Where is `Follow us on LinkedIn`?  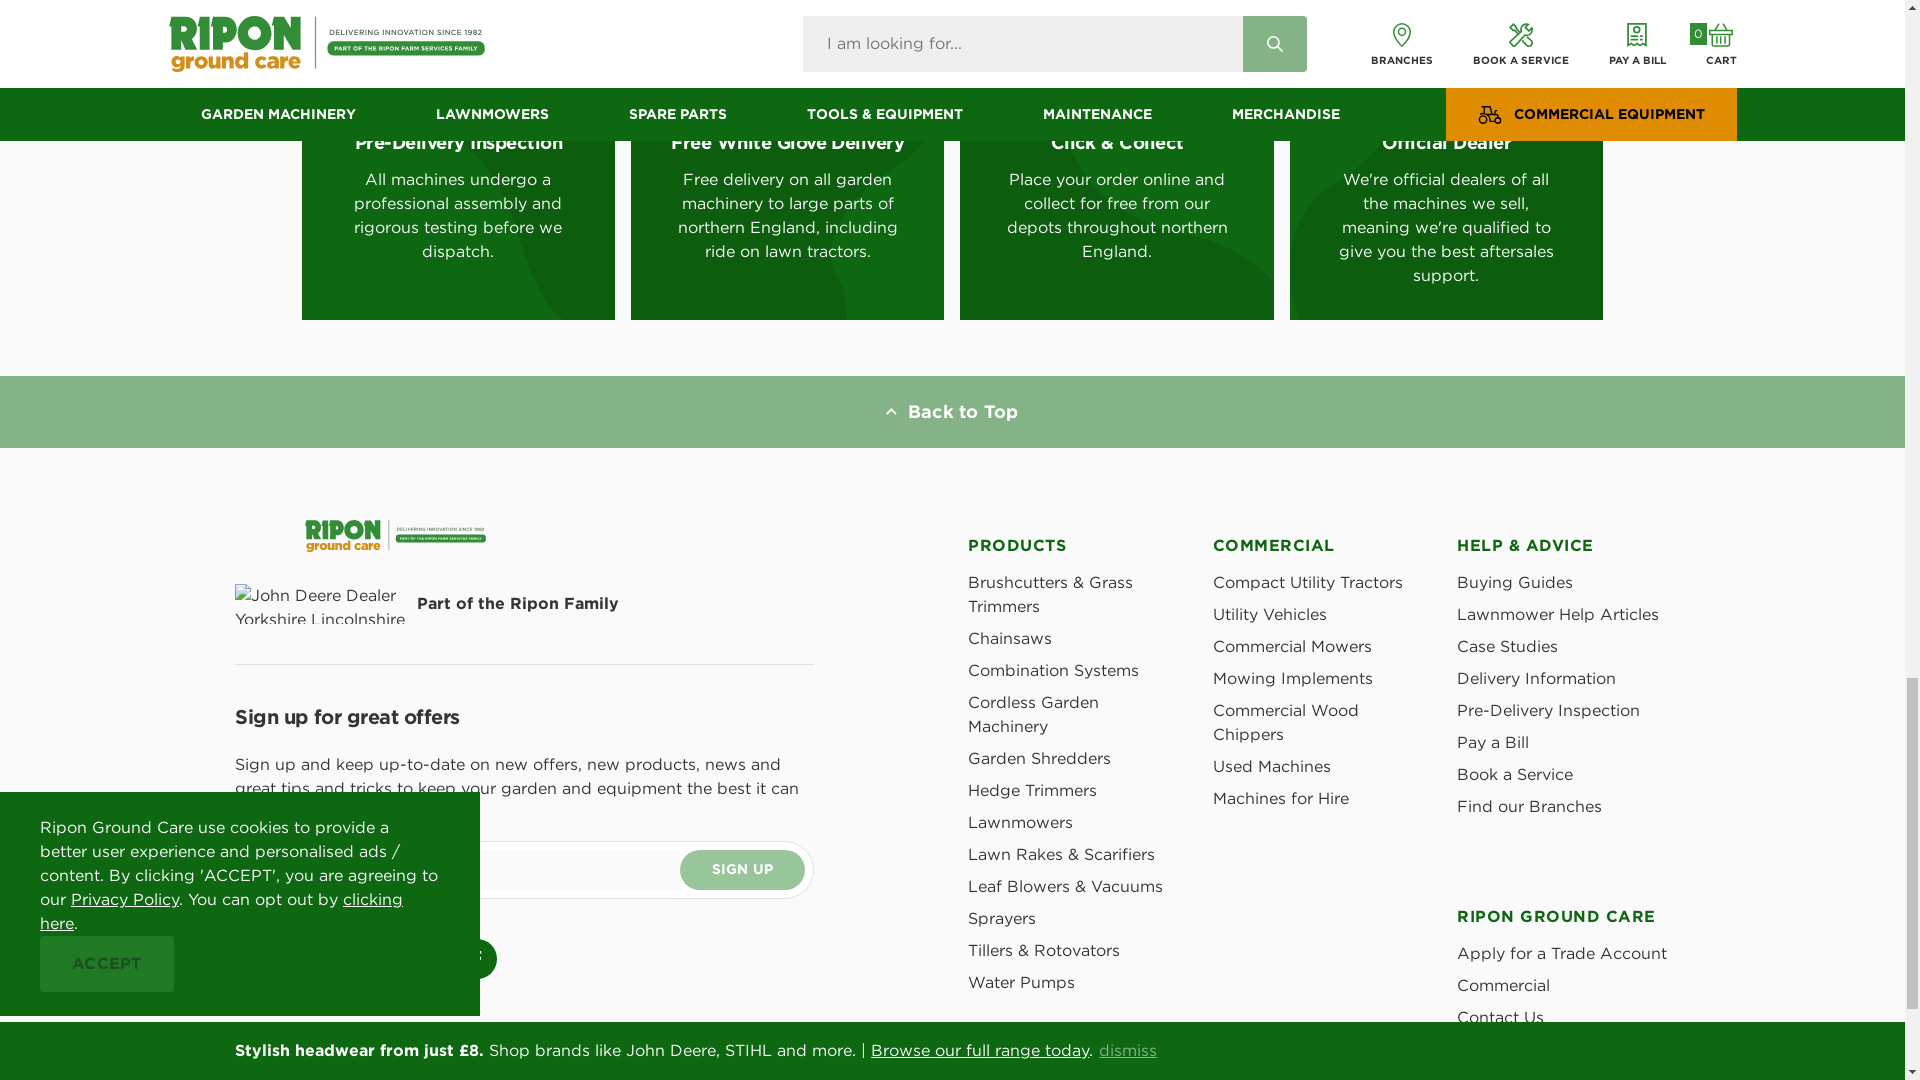
Follow us on LinkedIn is located at coordinates (365, 958).